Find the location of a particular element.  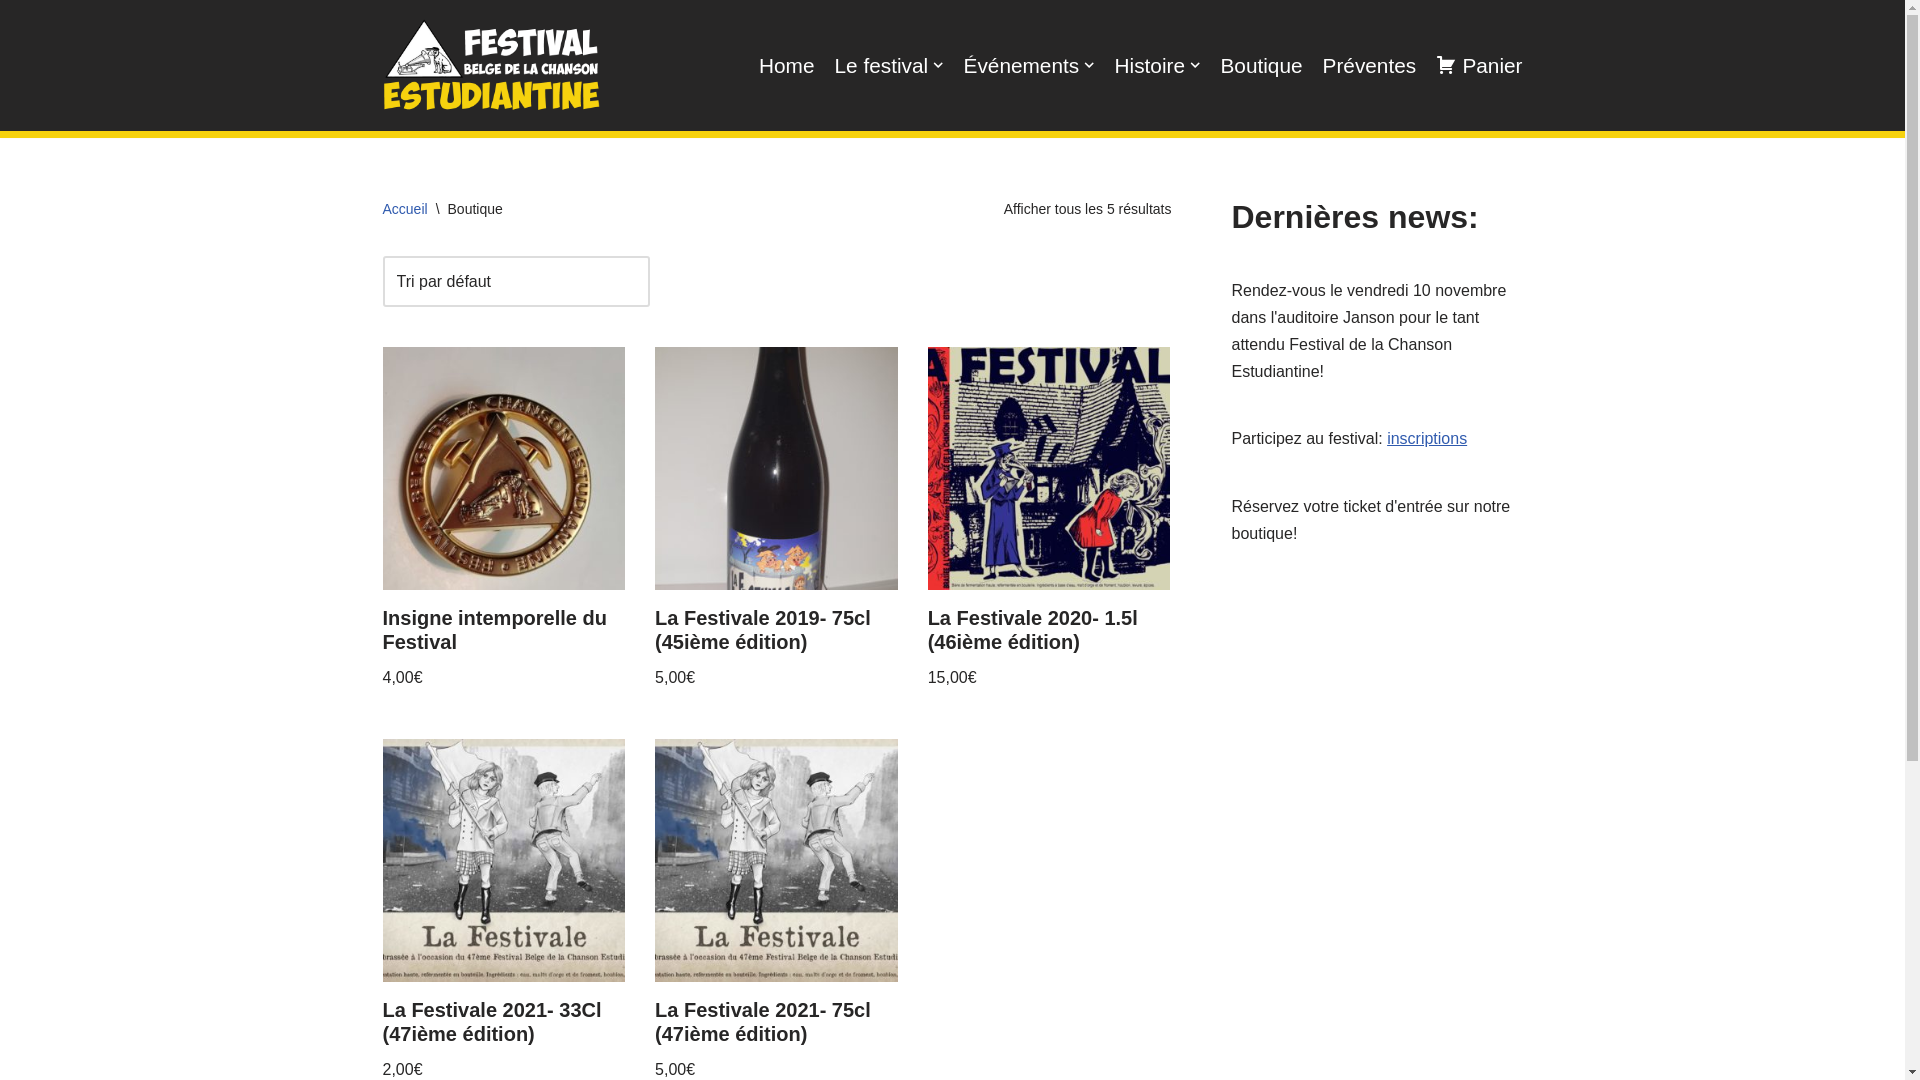

inscriptions is located at coordinates (1427, 438).